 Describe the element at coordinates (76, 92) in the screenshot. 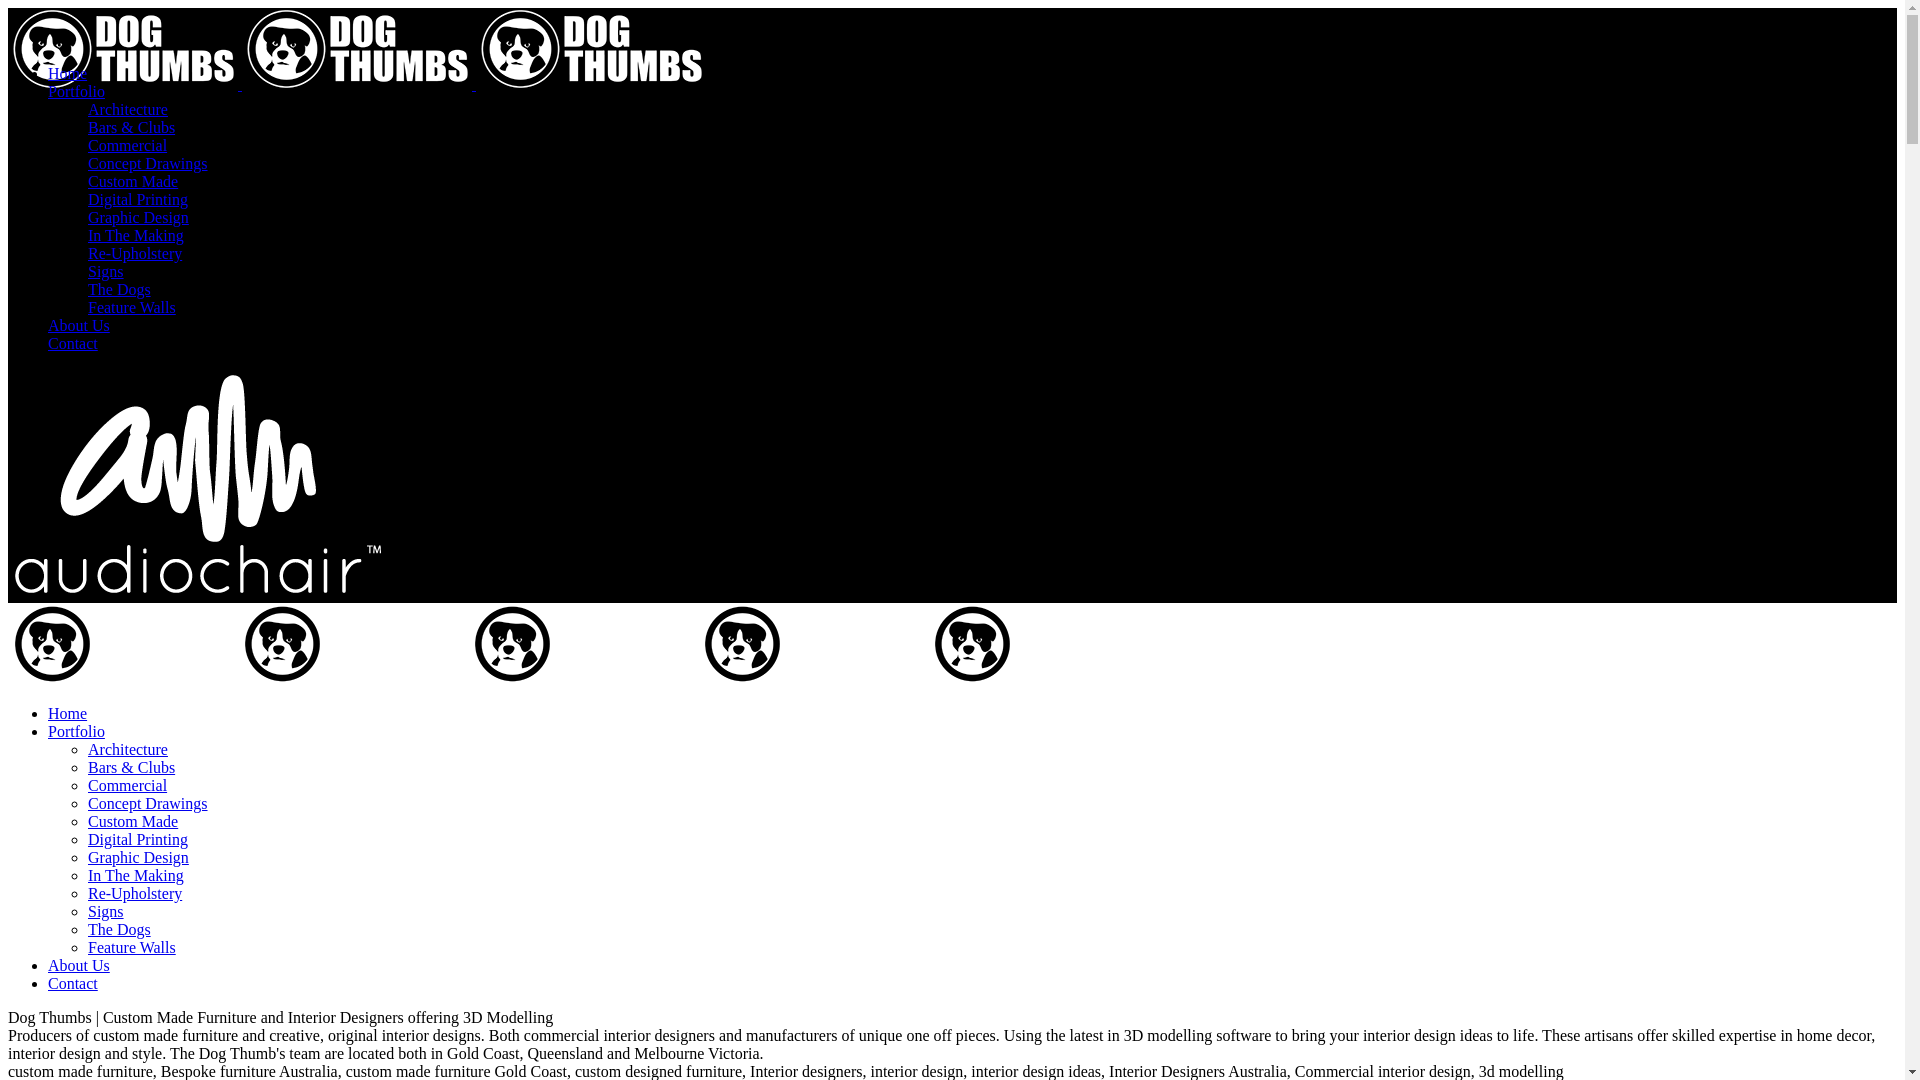

I see `Portfolio` at that location.